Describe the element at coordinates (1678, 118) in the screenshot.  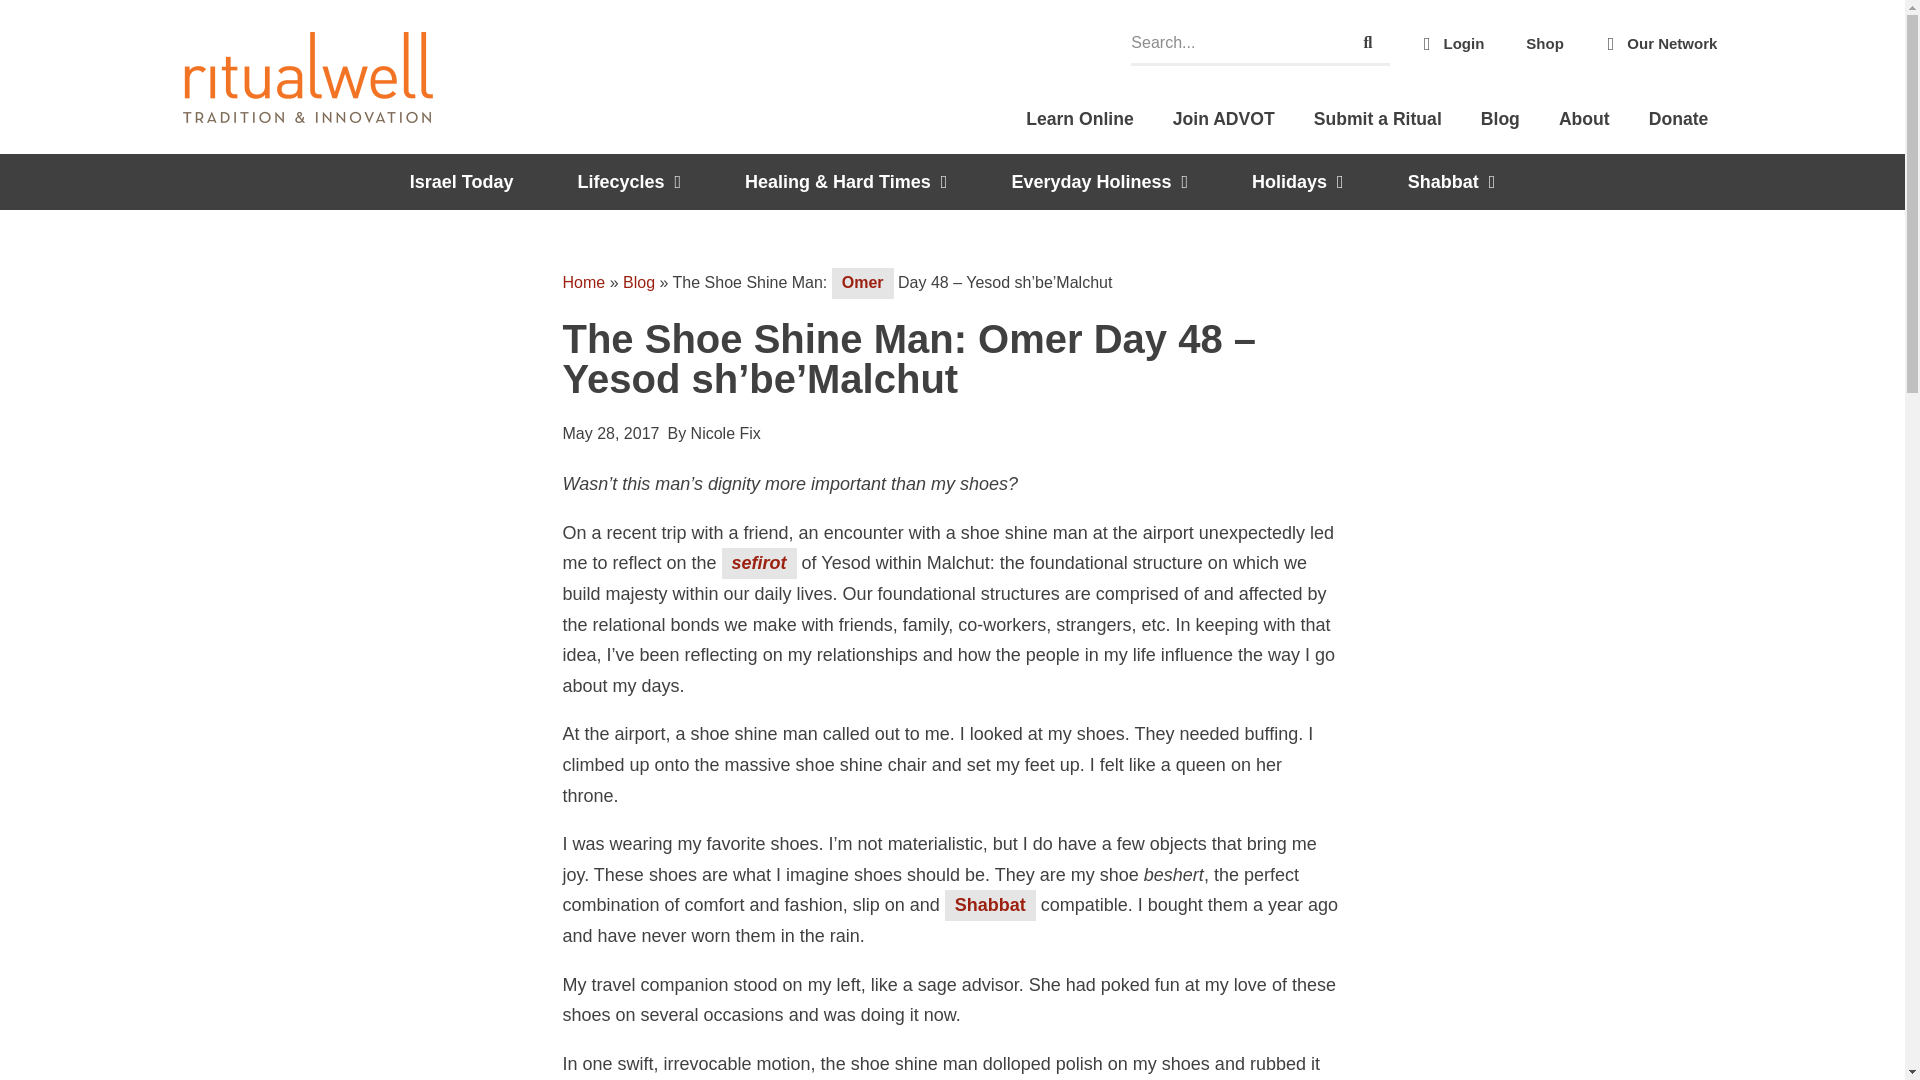
I see `Donate` at that location.